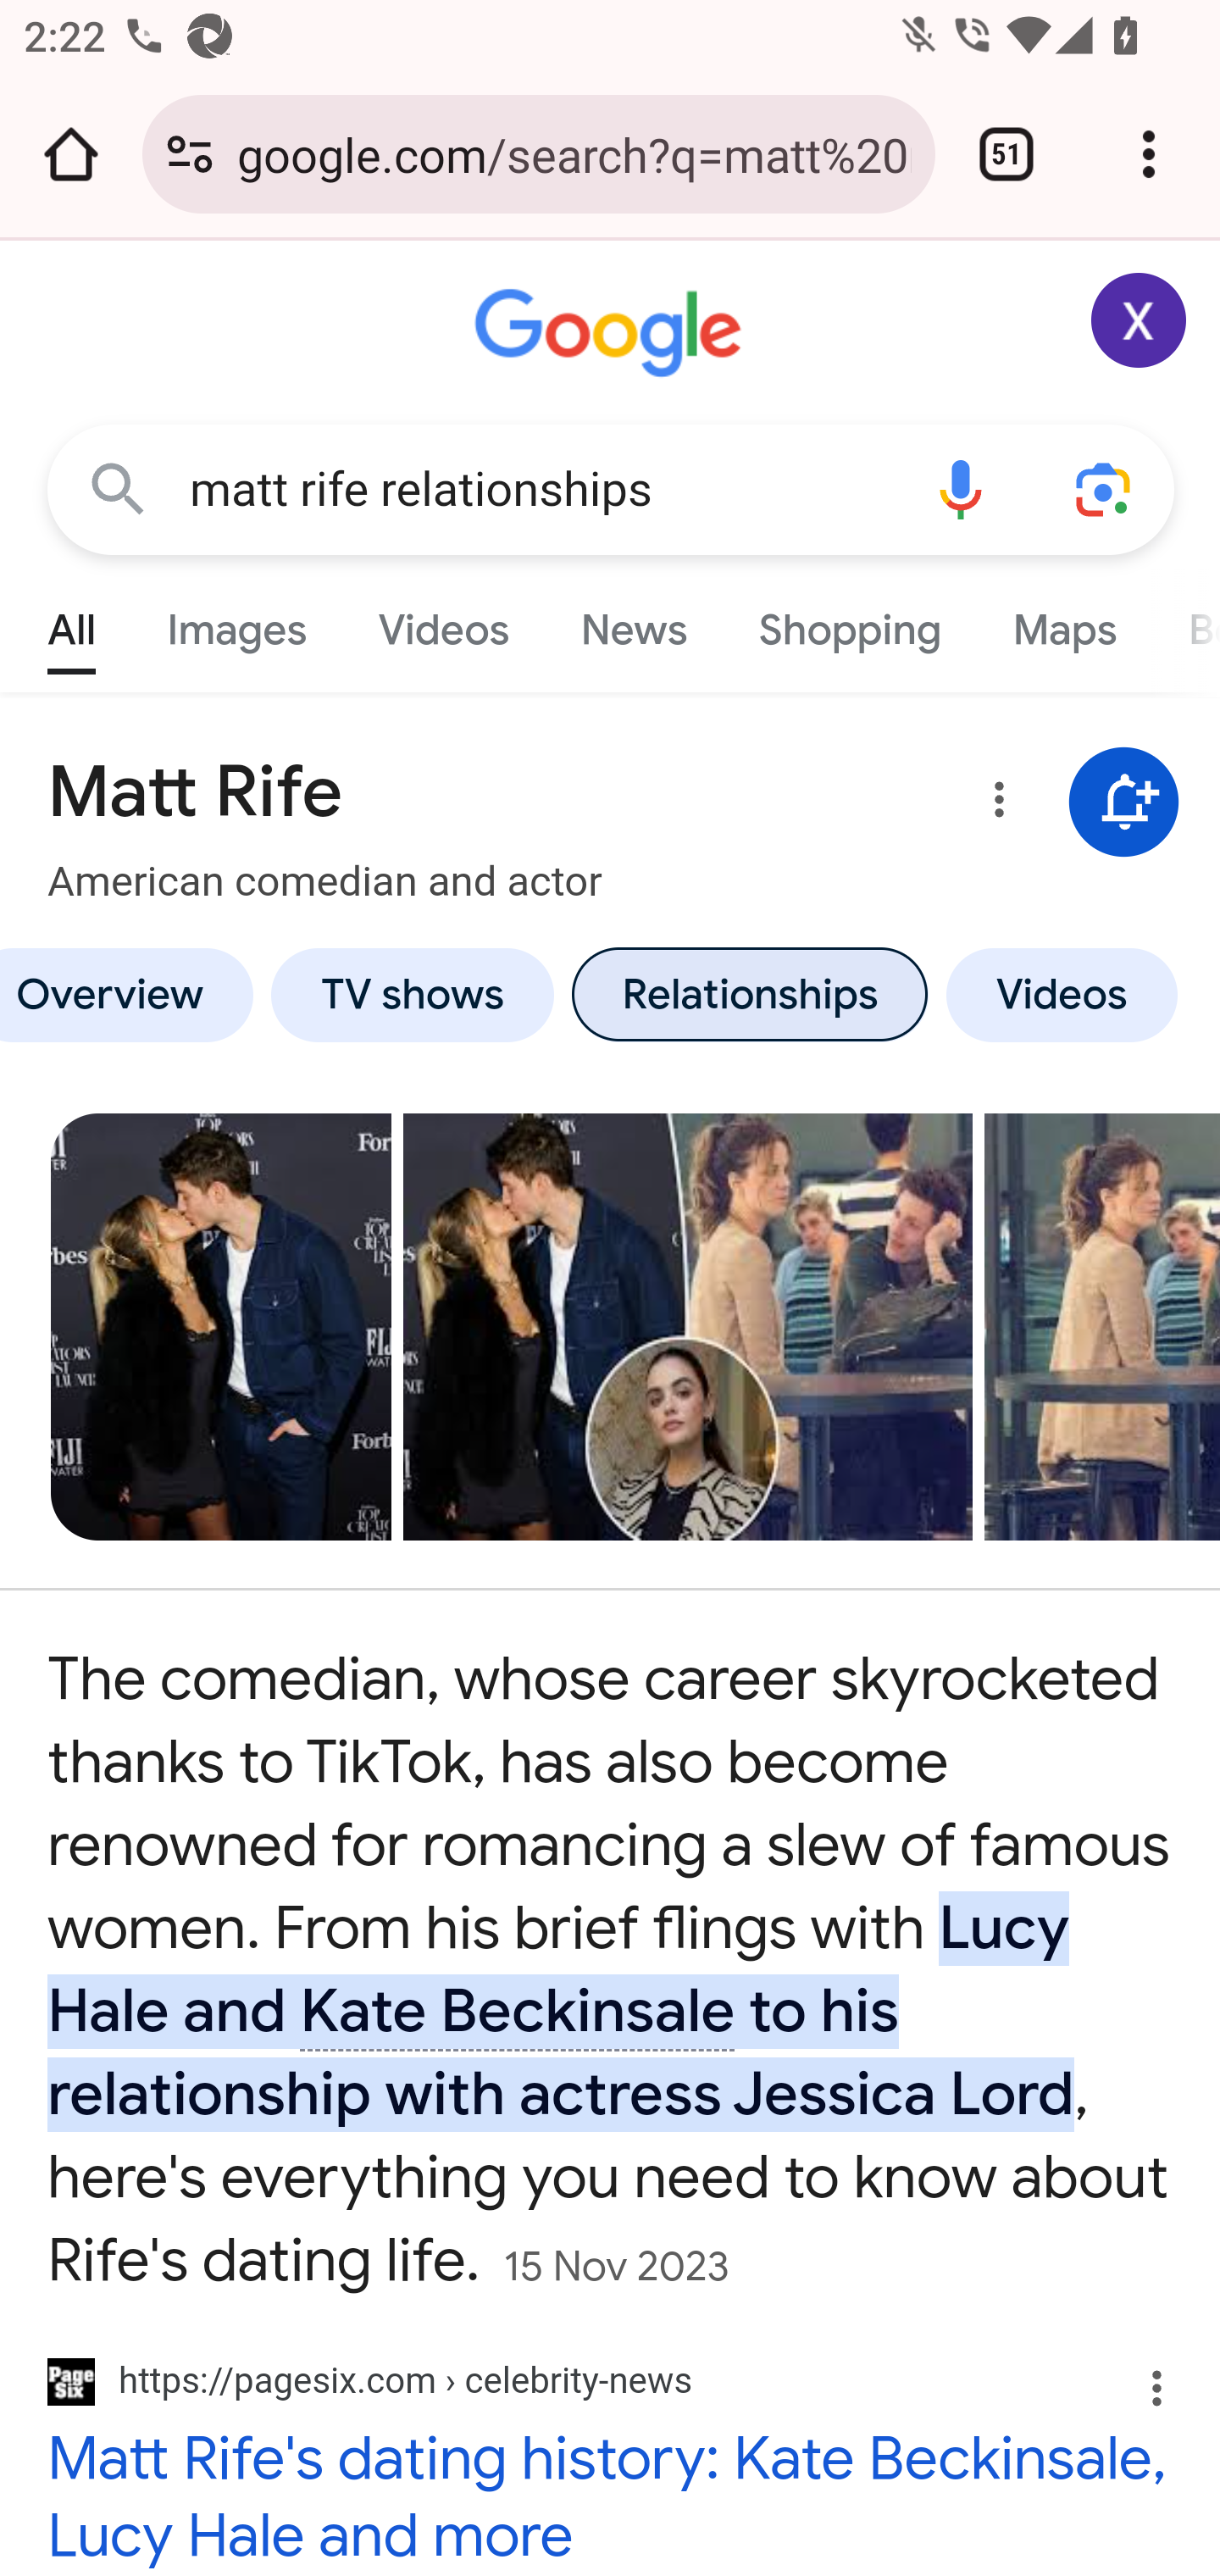 Image resolution: width=1220 pixels, height=2576 pixels. I want to click on matt rife relationships, so click(539, 490).